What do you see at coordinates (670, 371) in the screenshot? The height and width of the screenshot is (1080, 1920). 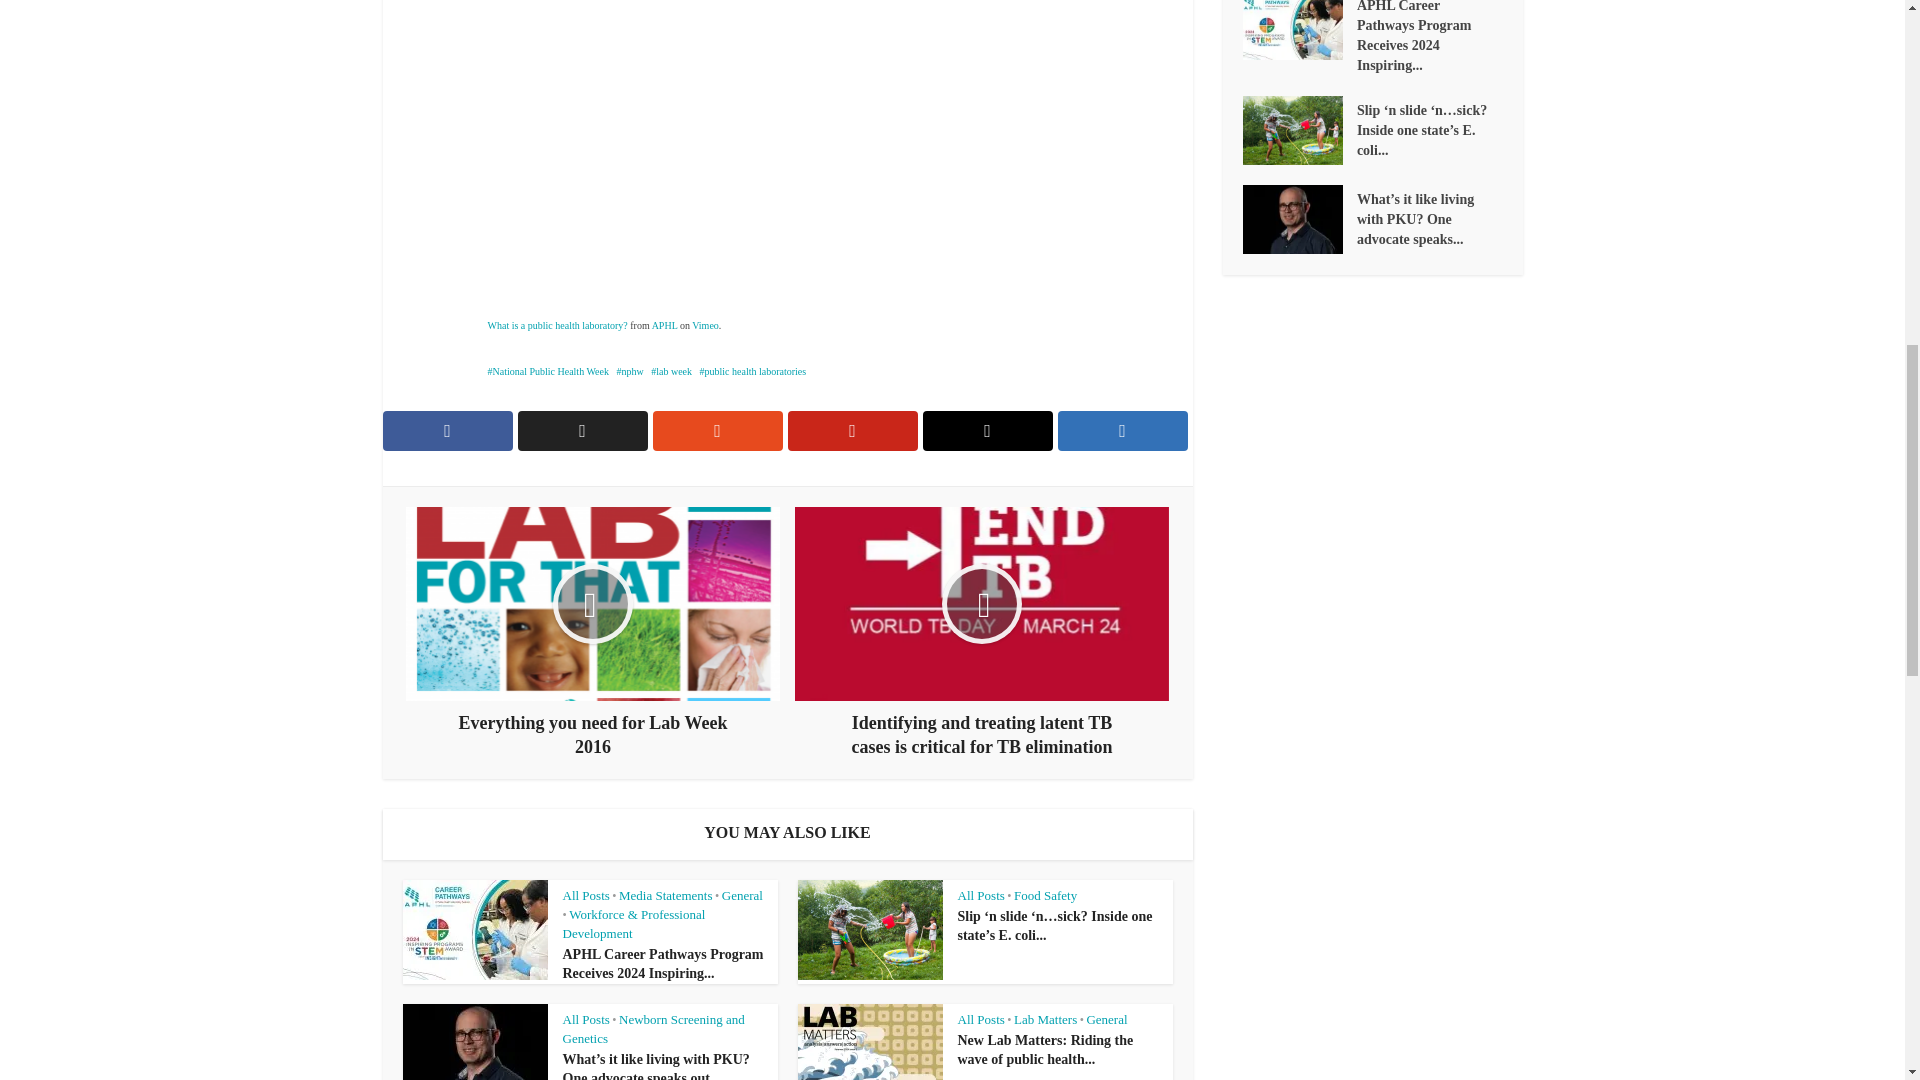 I see `lab week` at bounding box center [670, 371].